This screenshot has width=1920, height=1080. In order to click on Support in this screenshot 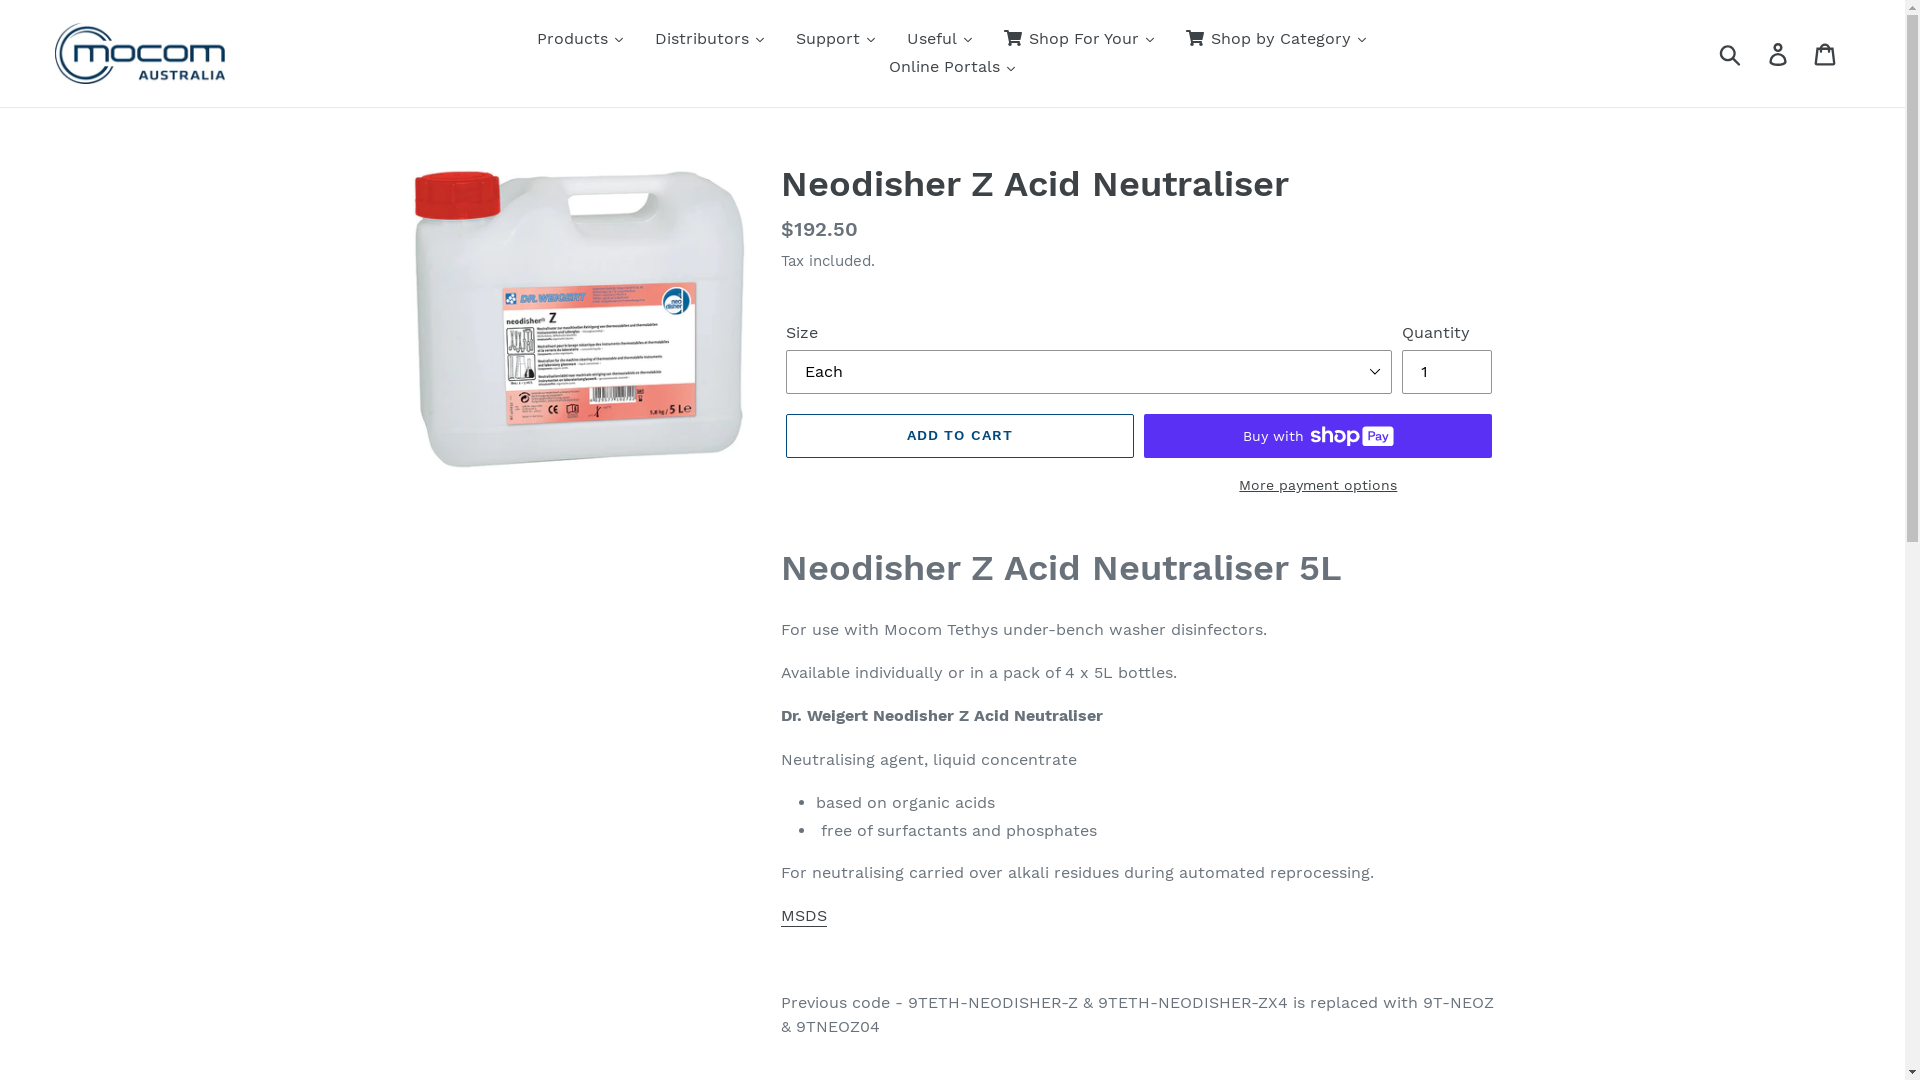, I will do `click(836, 39)`.